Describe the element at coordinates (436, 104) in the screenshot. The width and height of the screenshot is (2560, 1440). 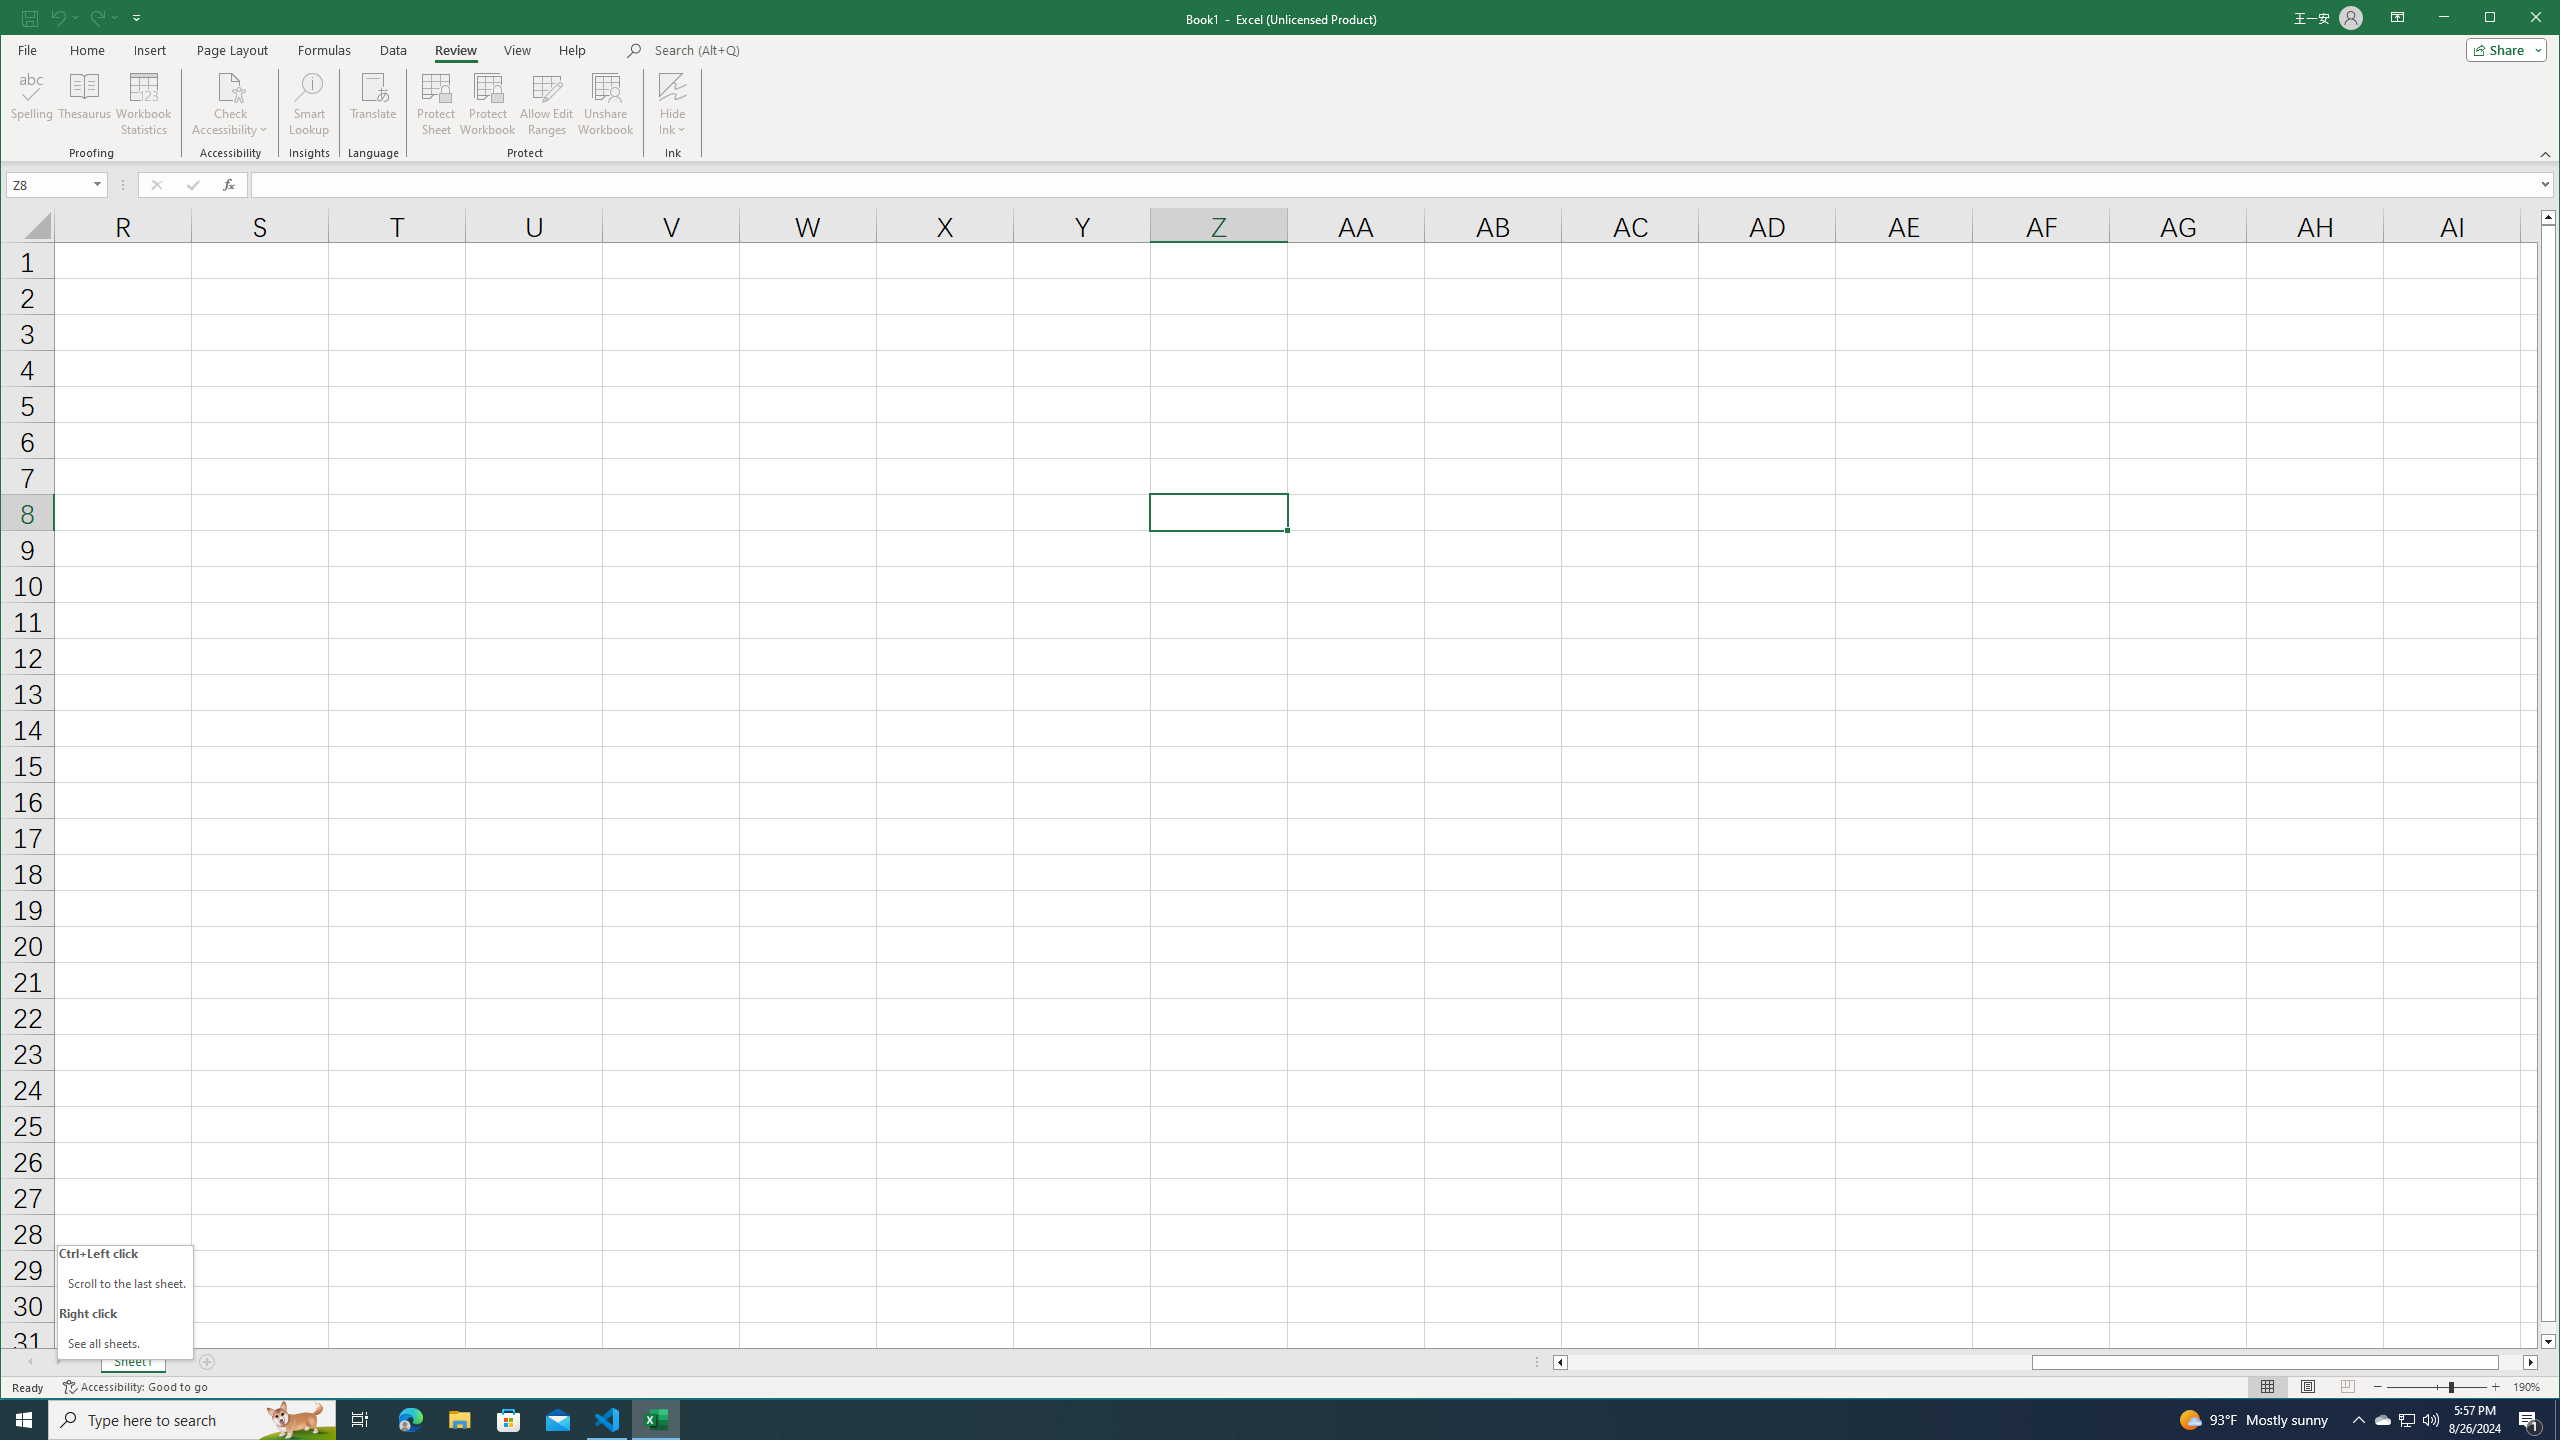
I see `Protect Sheet...` at that location.